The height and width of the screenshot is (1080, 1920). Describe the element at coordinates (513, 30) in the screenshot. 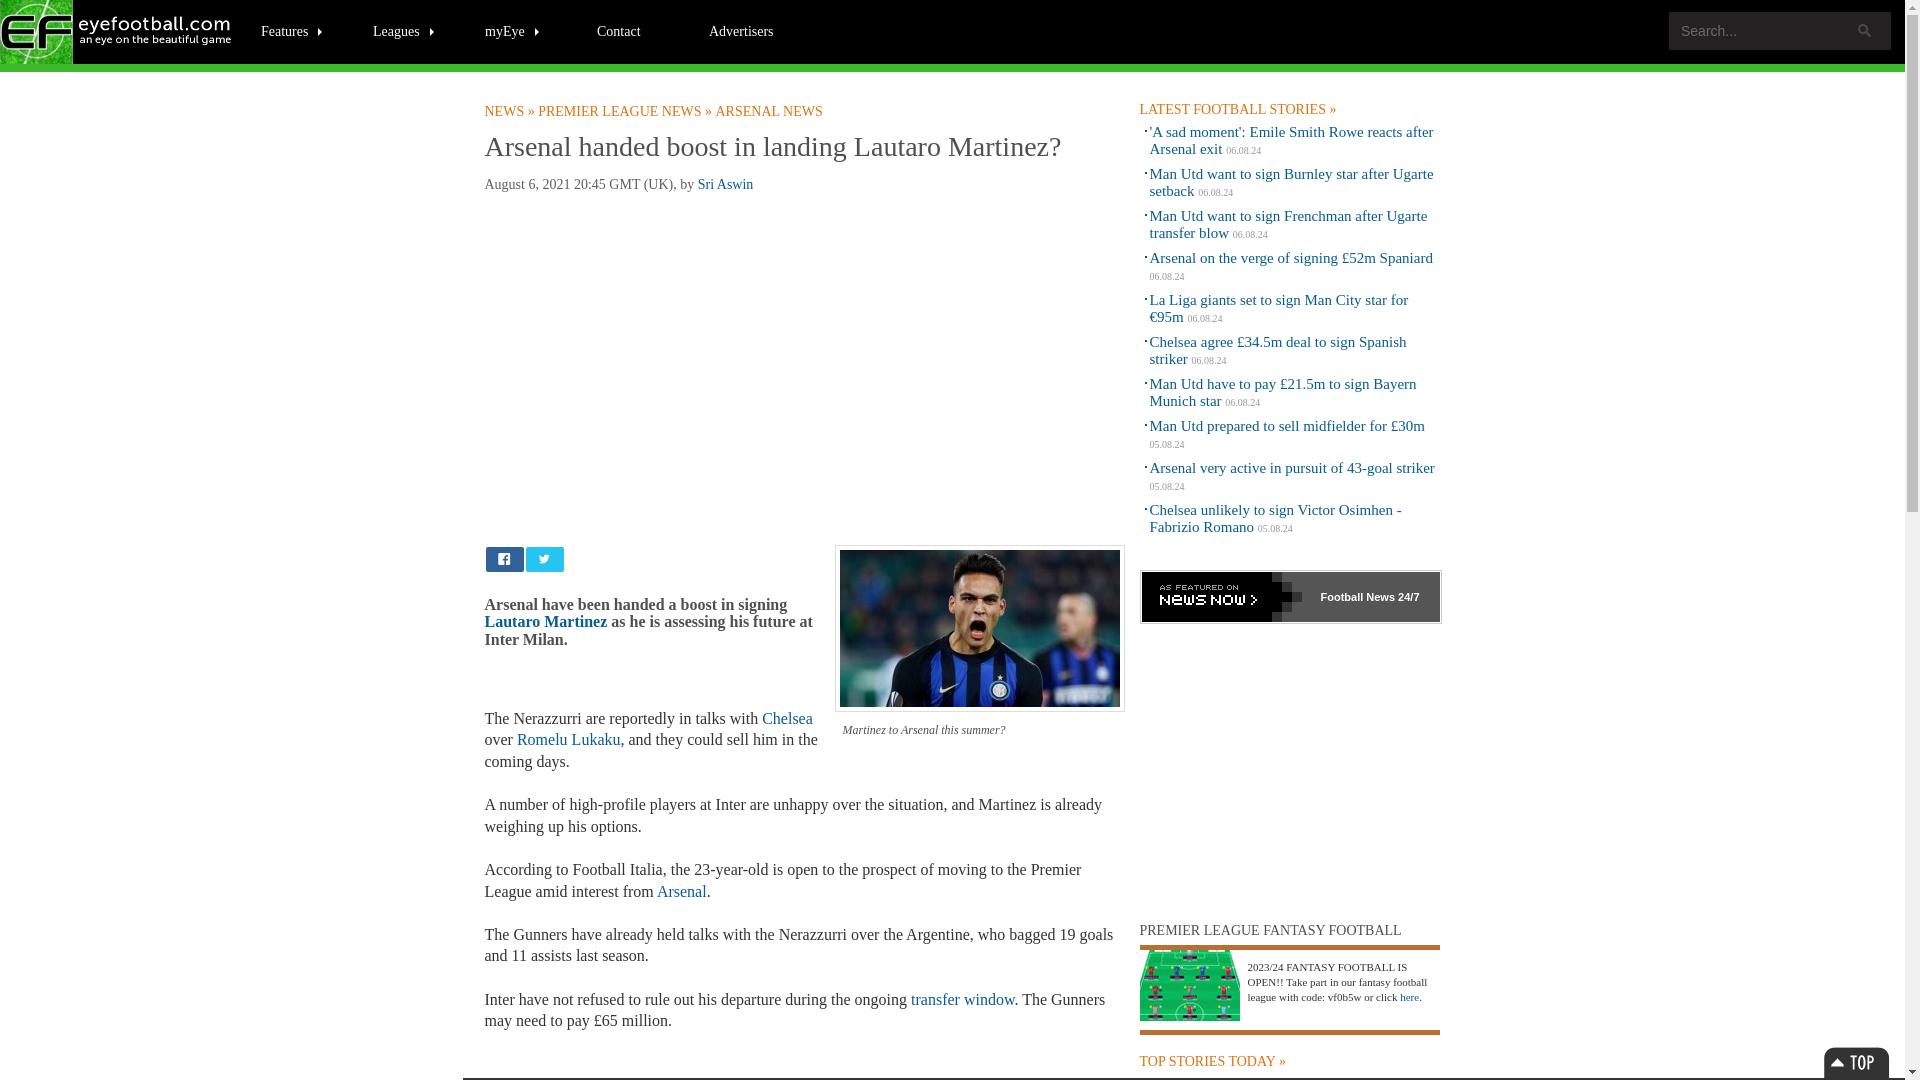

I see `myEye` at that location.